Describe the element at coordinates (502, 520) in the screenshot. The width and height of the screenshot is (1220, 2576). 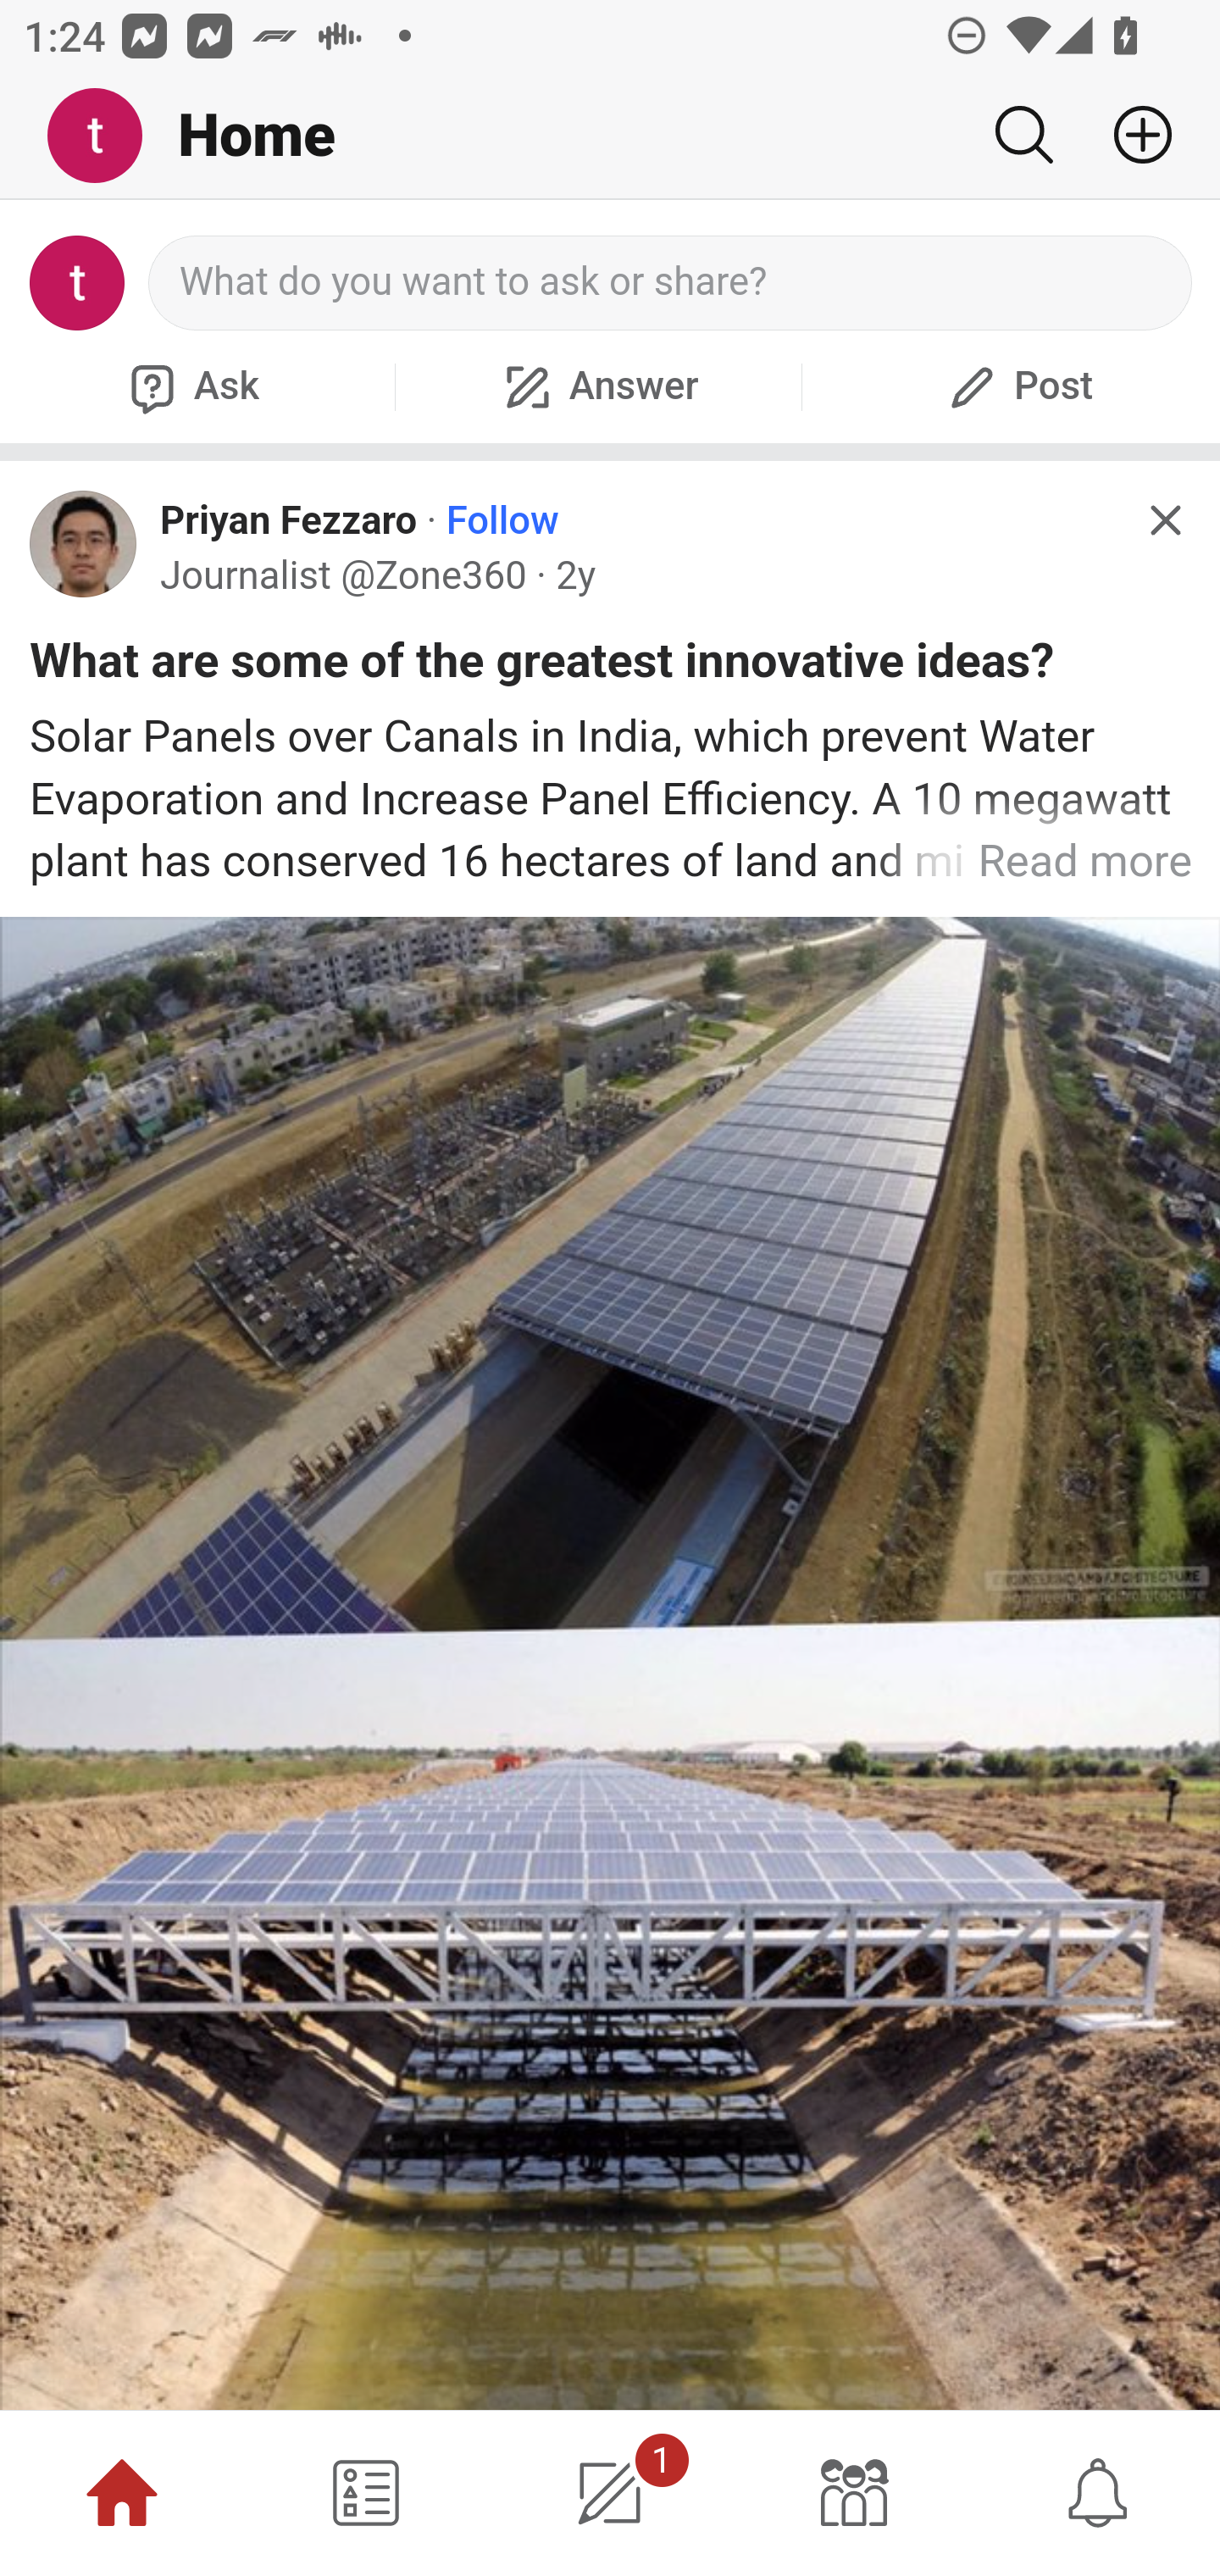
I see `Follow` at that location.